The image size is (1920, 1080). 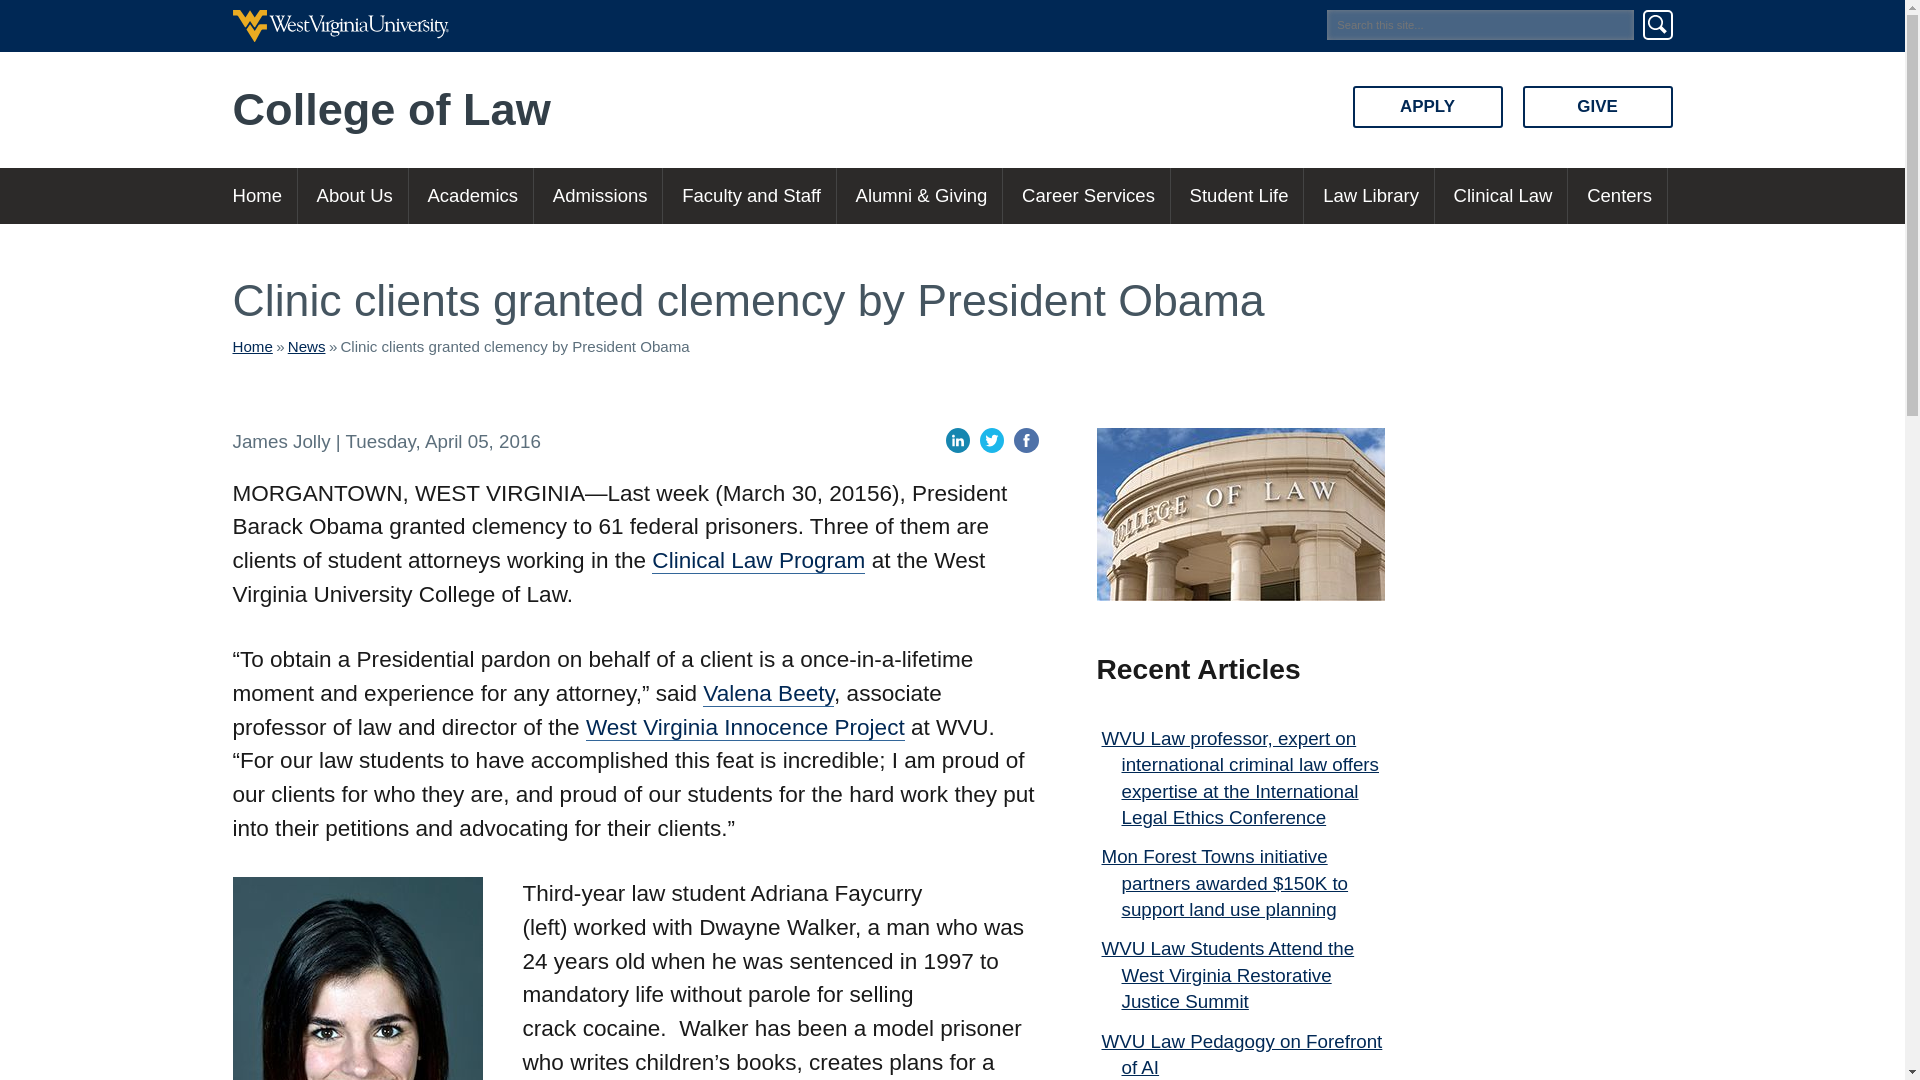 I want to click on Centers, so click(x=1620, y=196).